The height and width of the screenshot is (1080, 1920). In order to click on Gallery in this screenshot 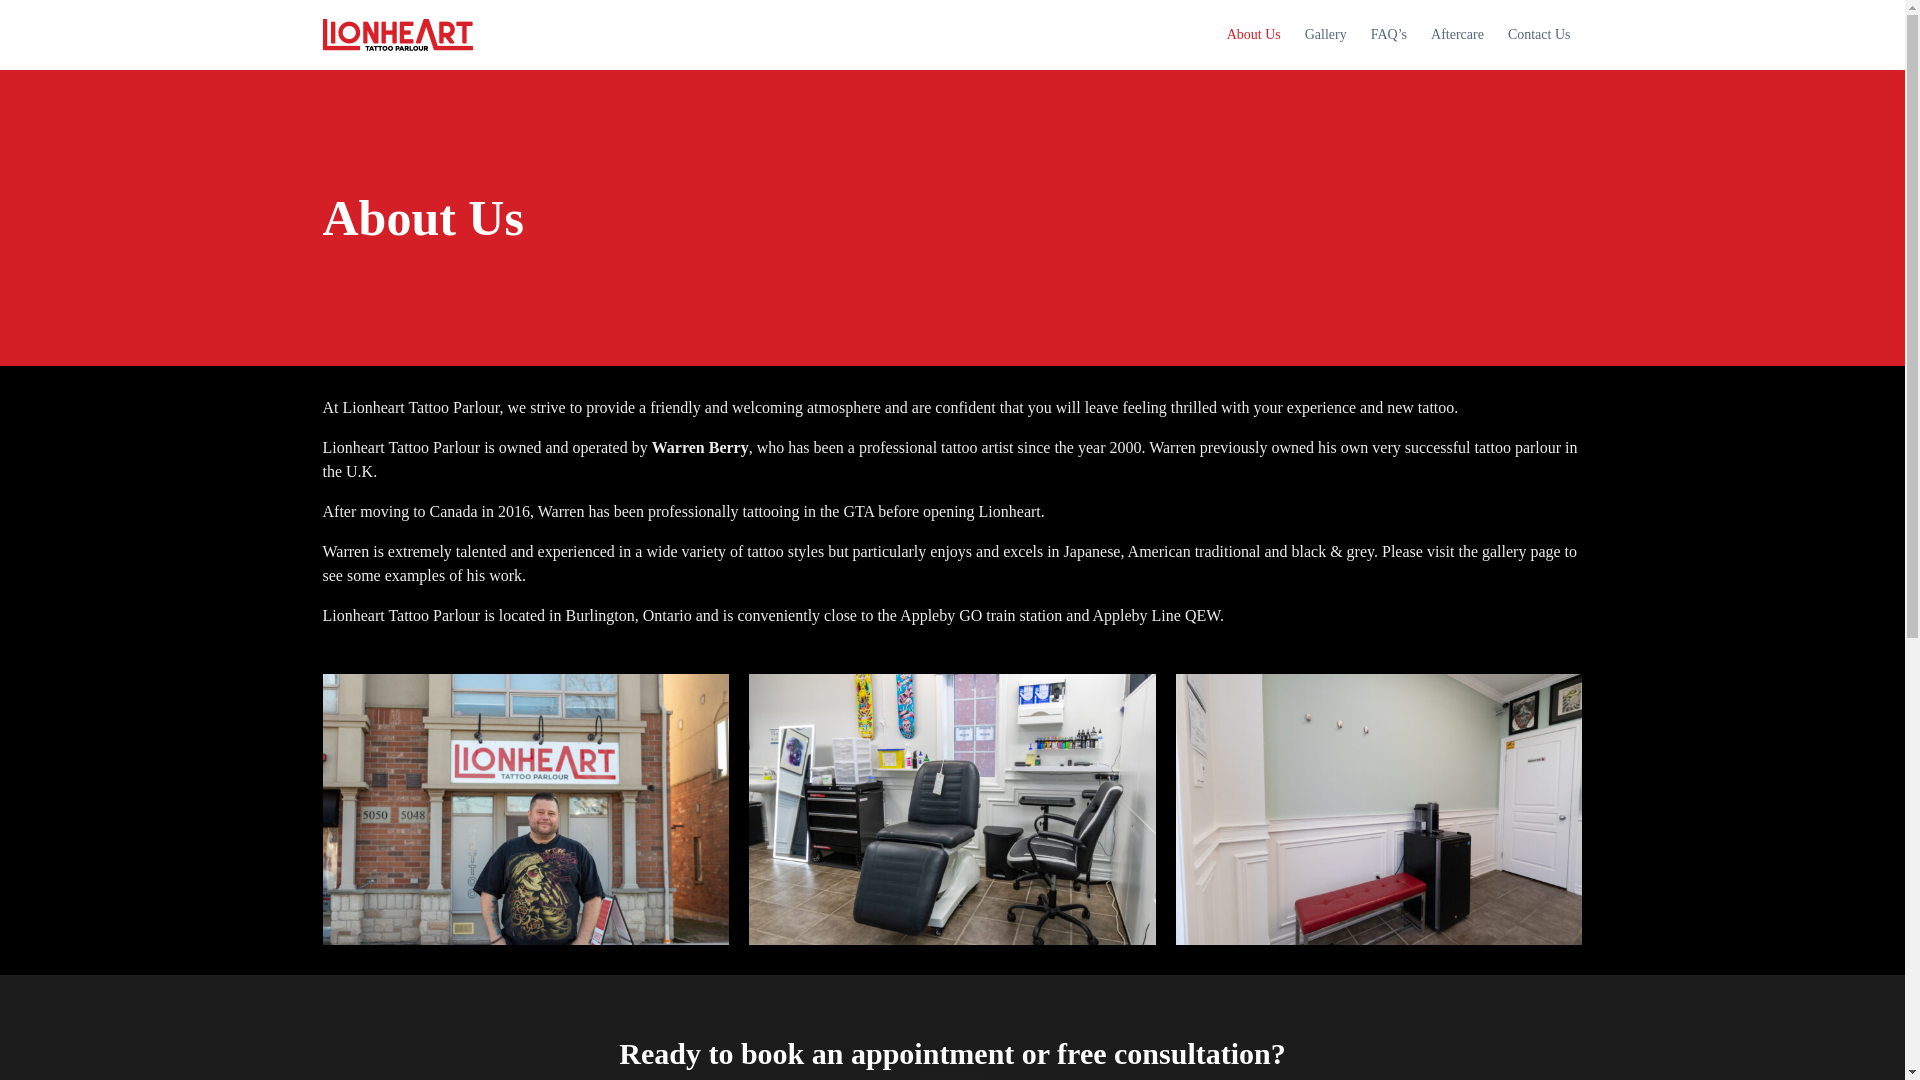, I will do `click(1326, 34)`.